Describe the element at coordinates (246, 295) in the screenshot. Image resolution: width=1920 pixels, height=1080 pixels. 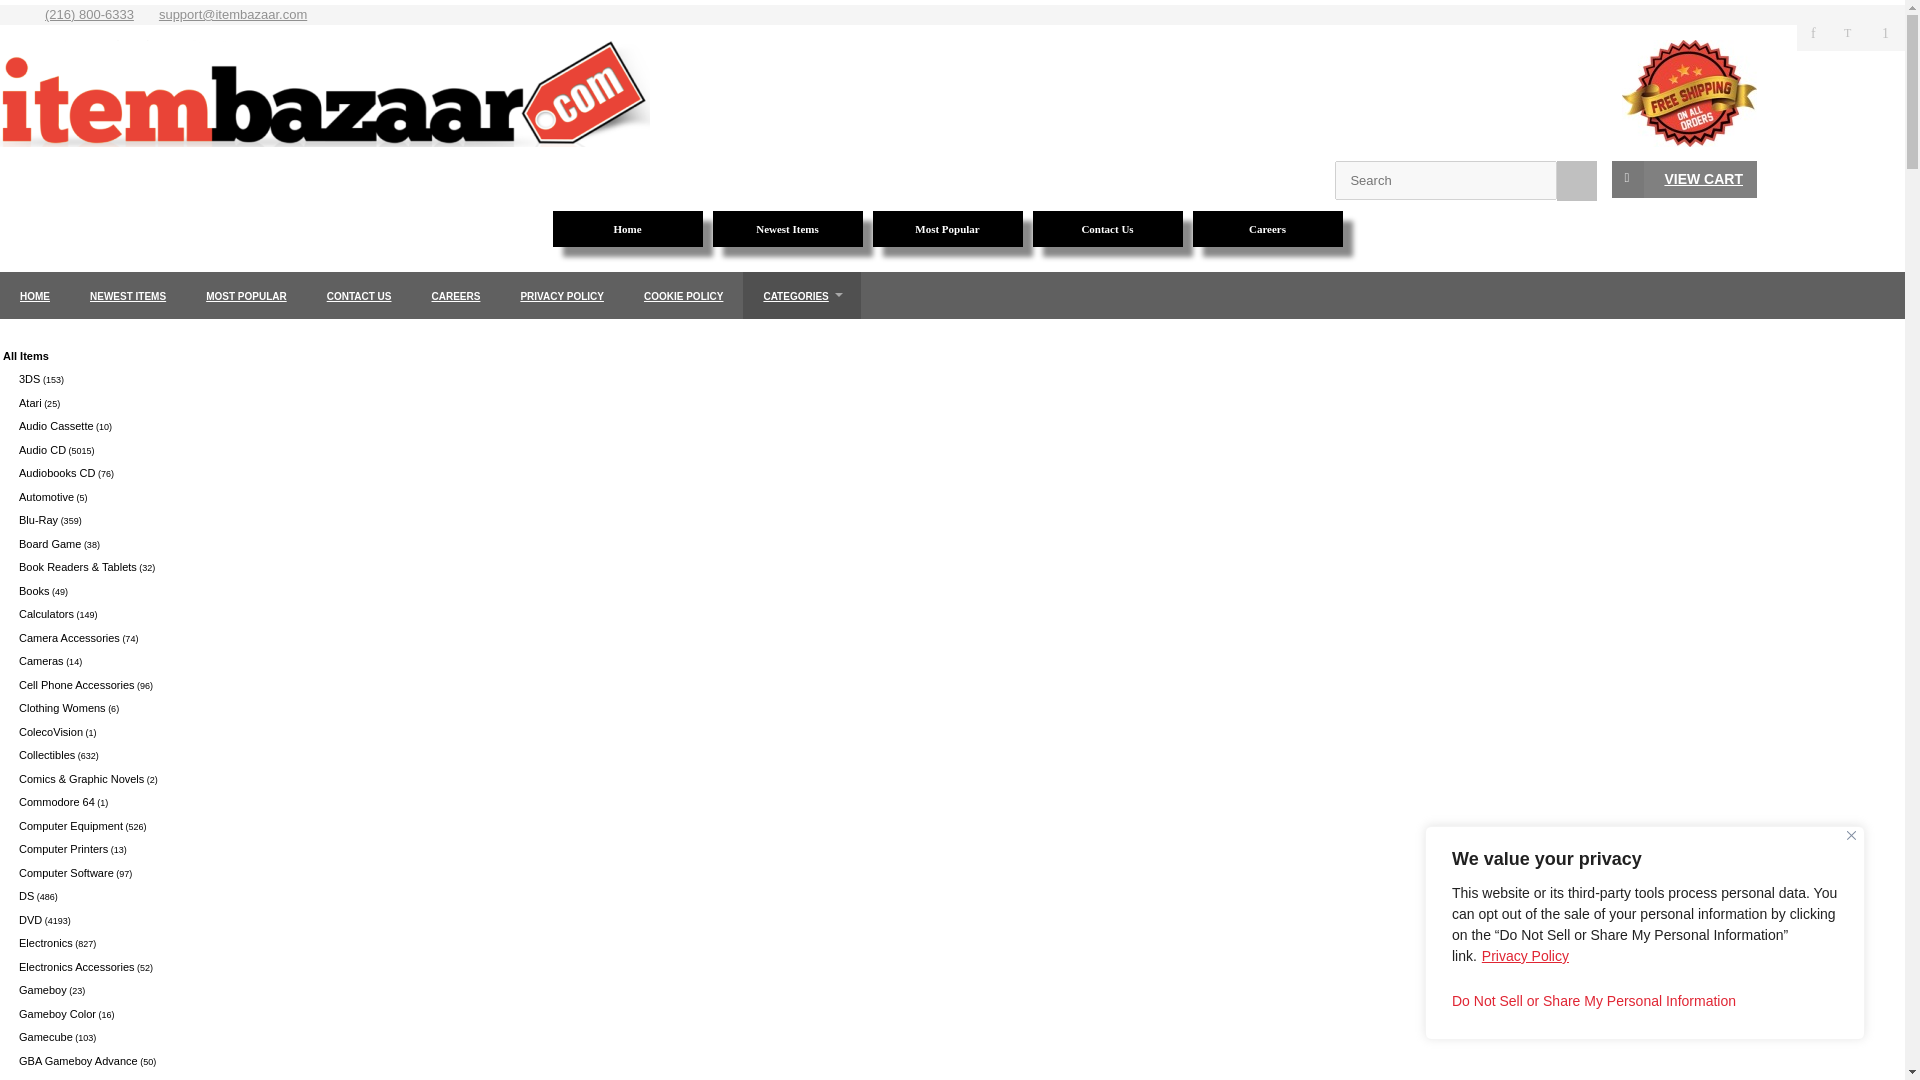
I see `MOST POPULAR` at that location.